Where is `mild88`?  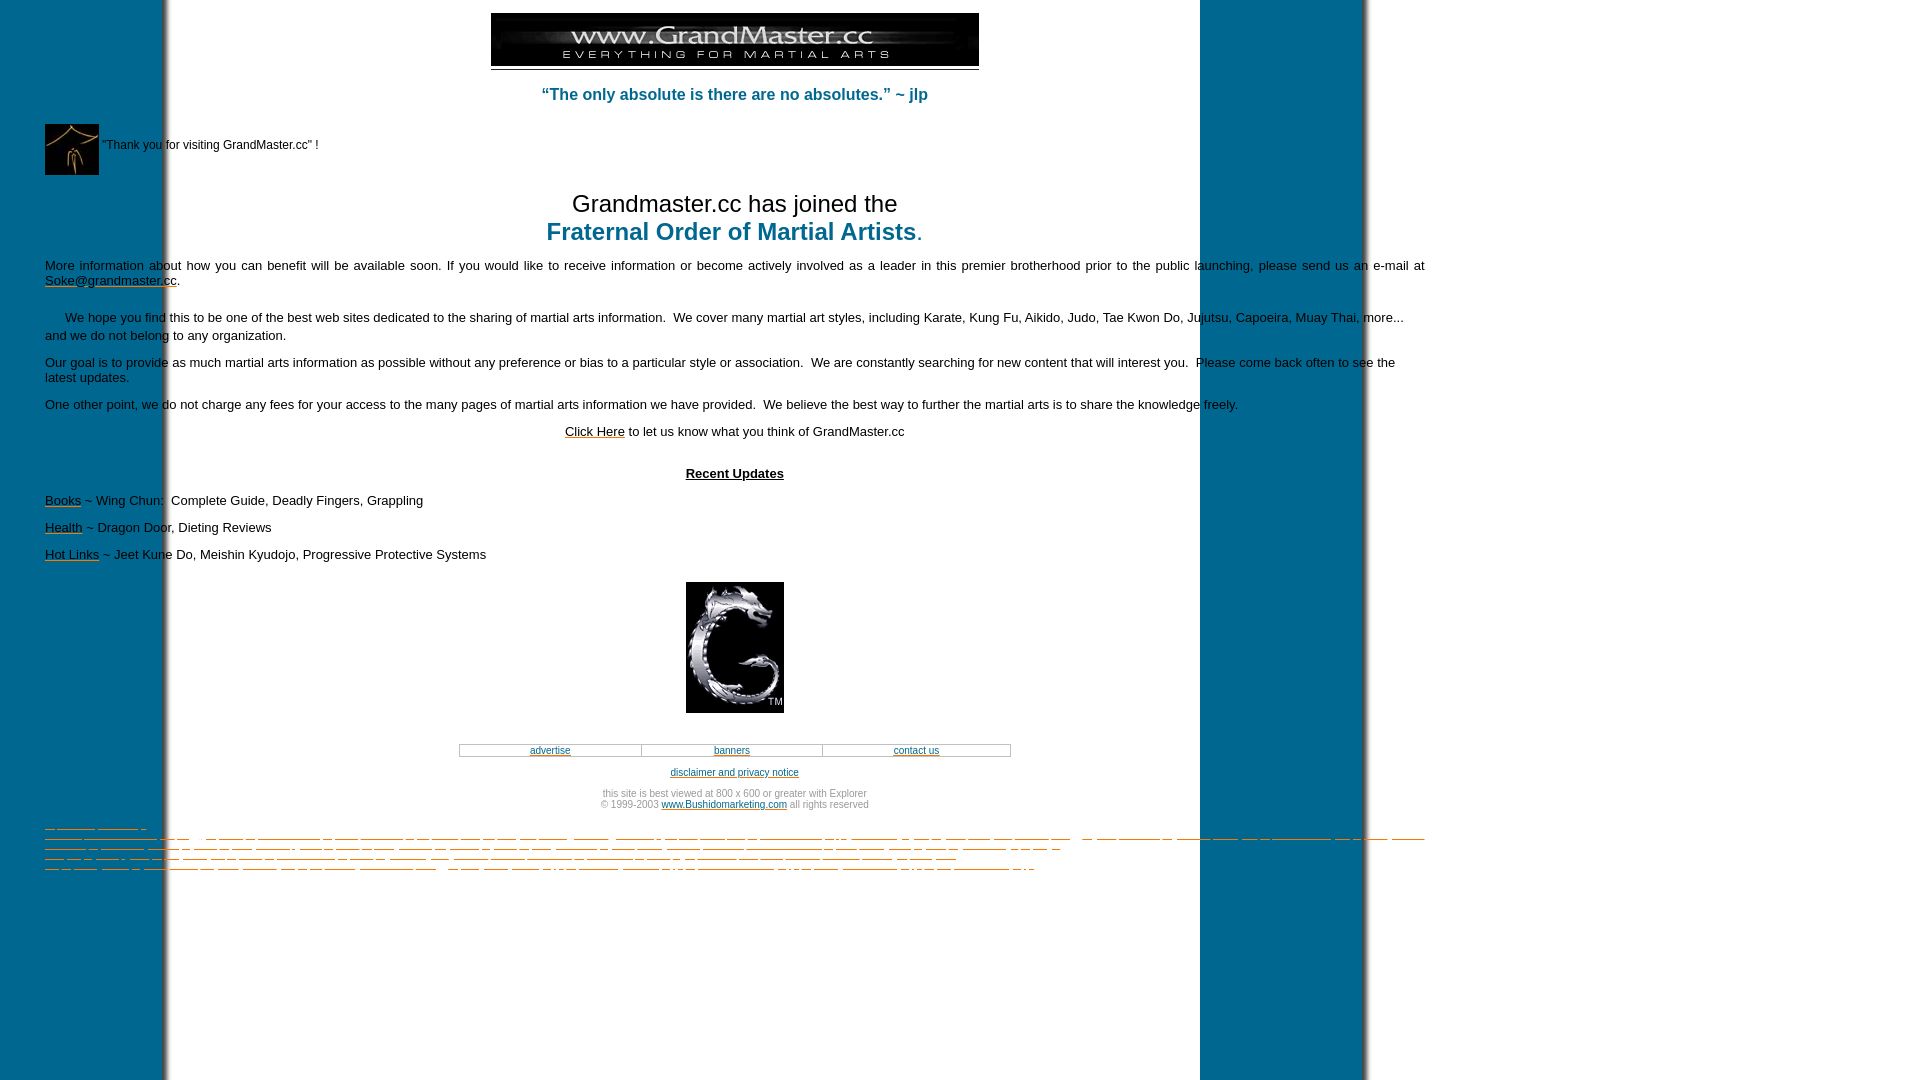
mild88 is located at coordinates (446, 835).